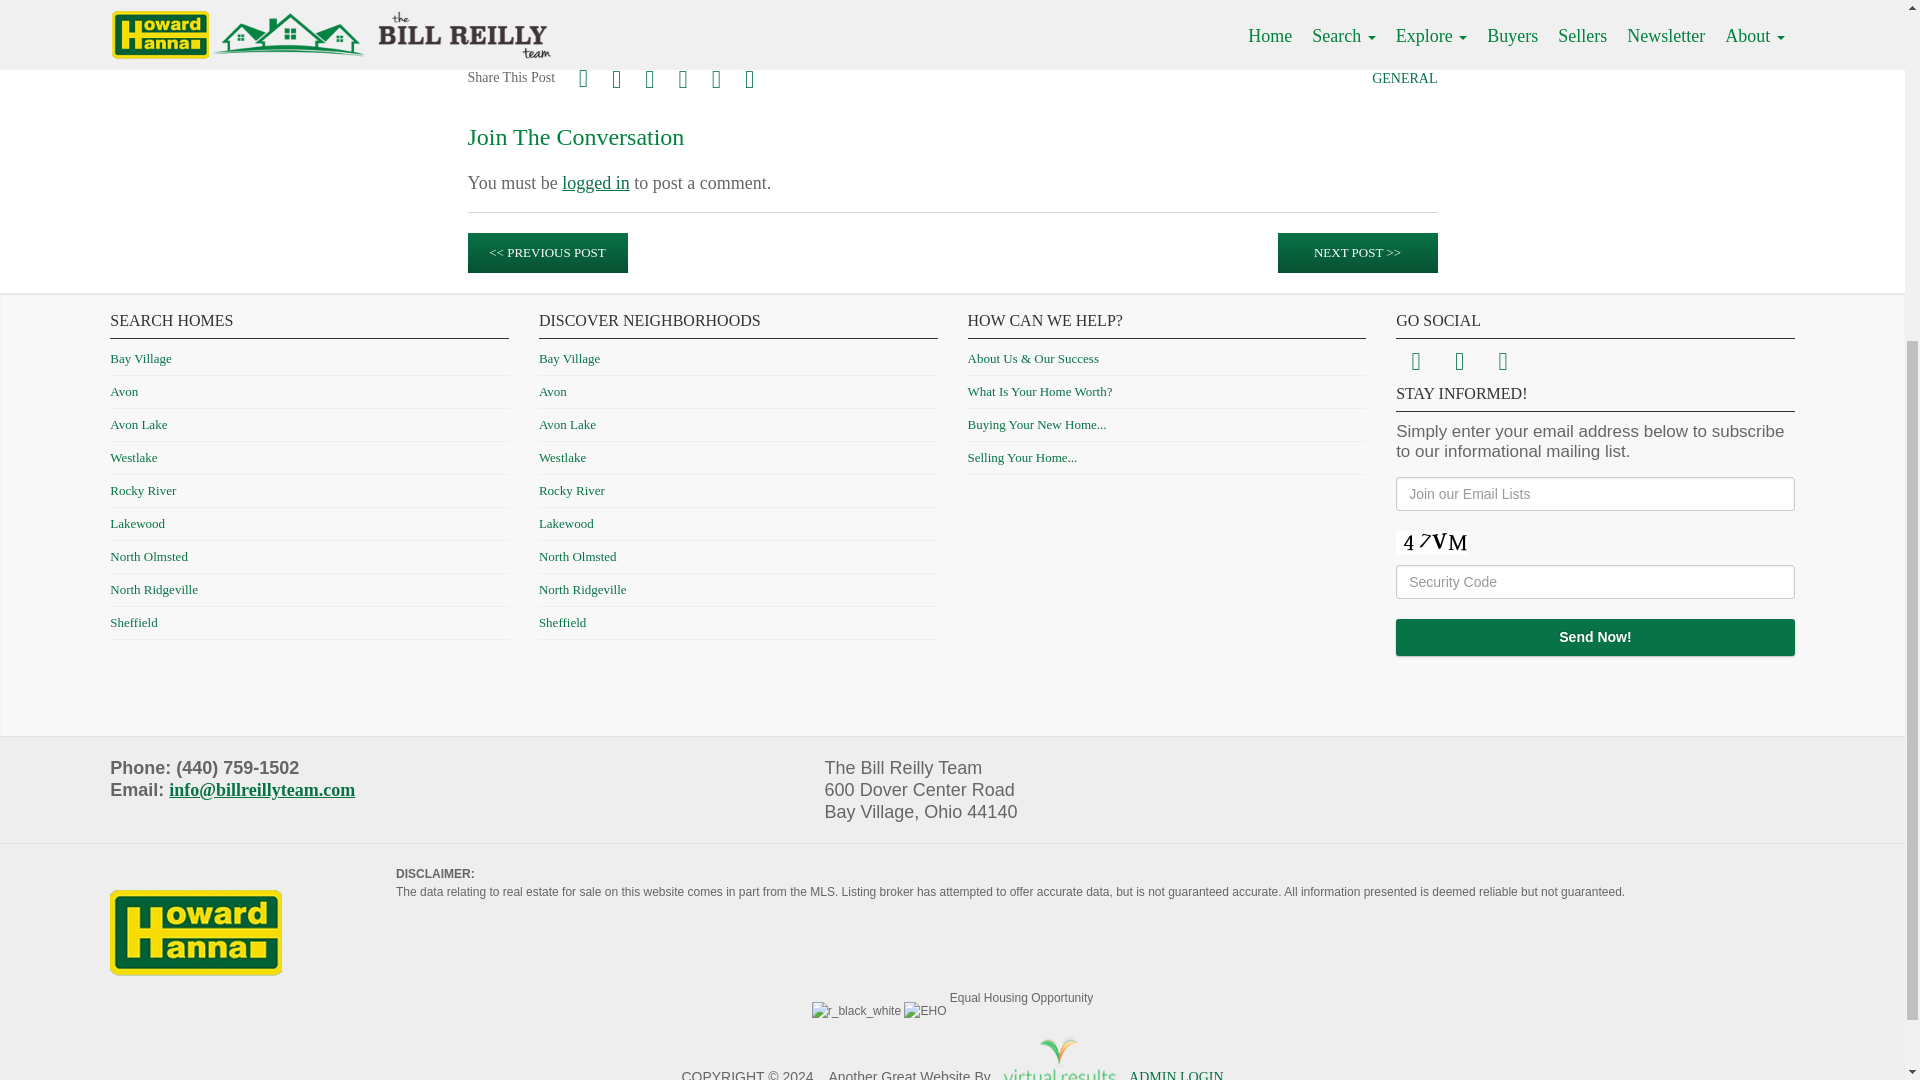 The image size is (1920, 1080). I want to click on North Ridgeville, so click(153, 590).